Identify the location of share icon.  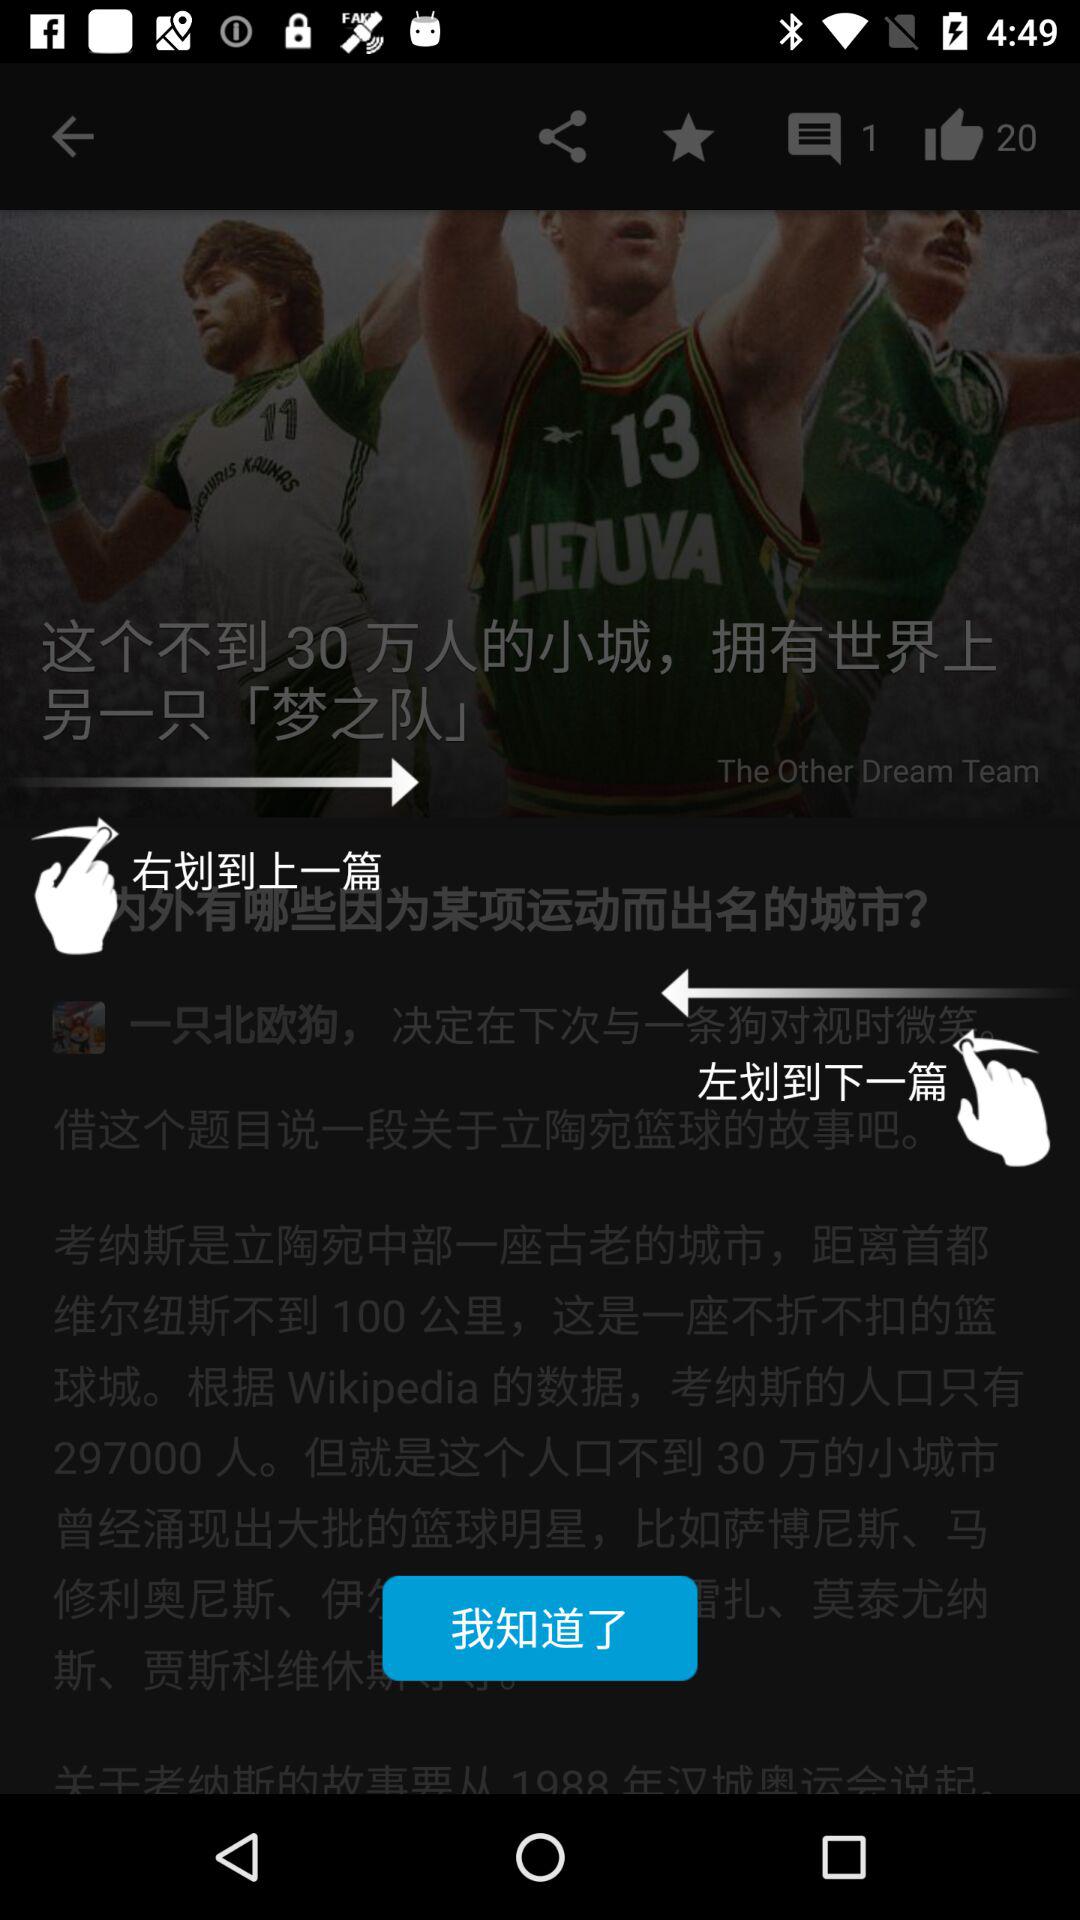
(562, 136).